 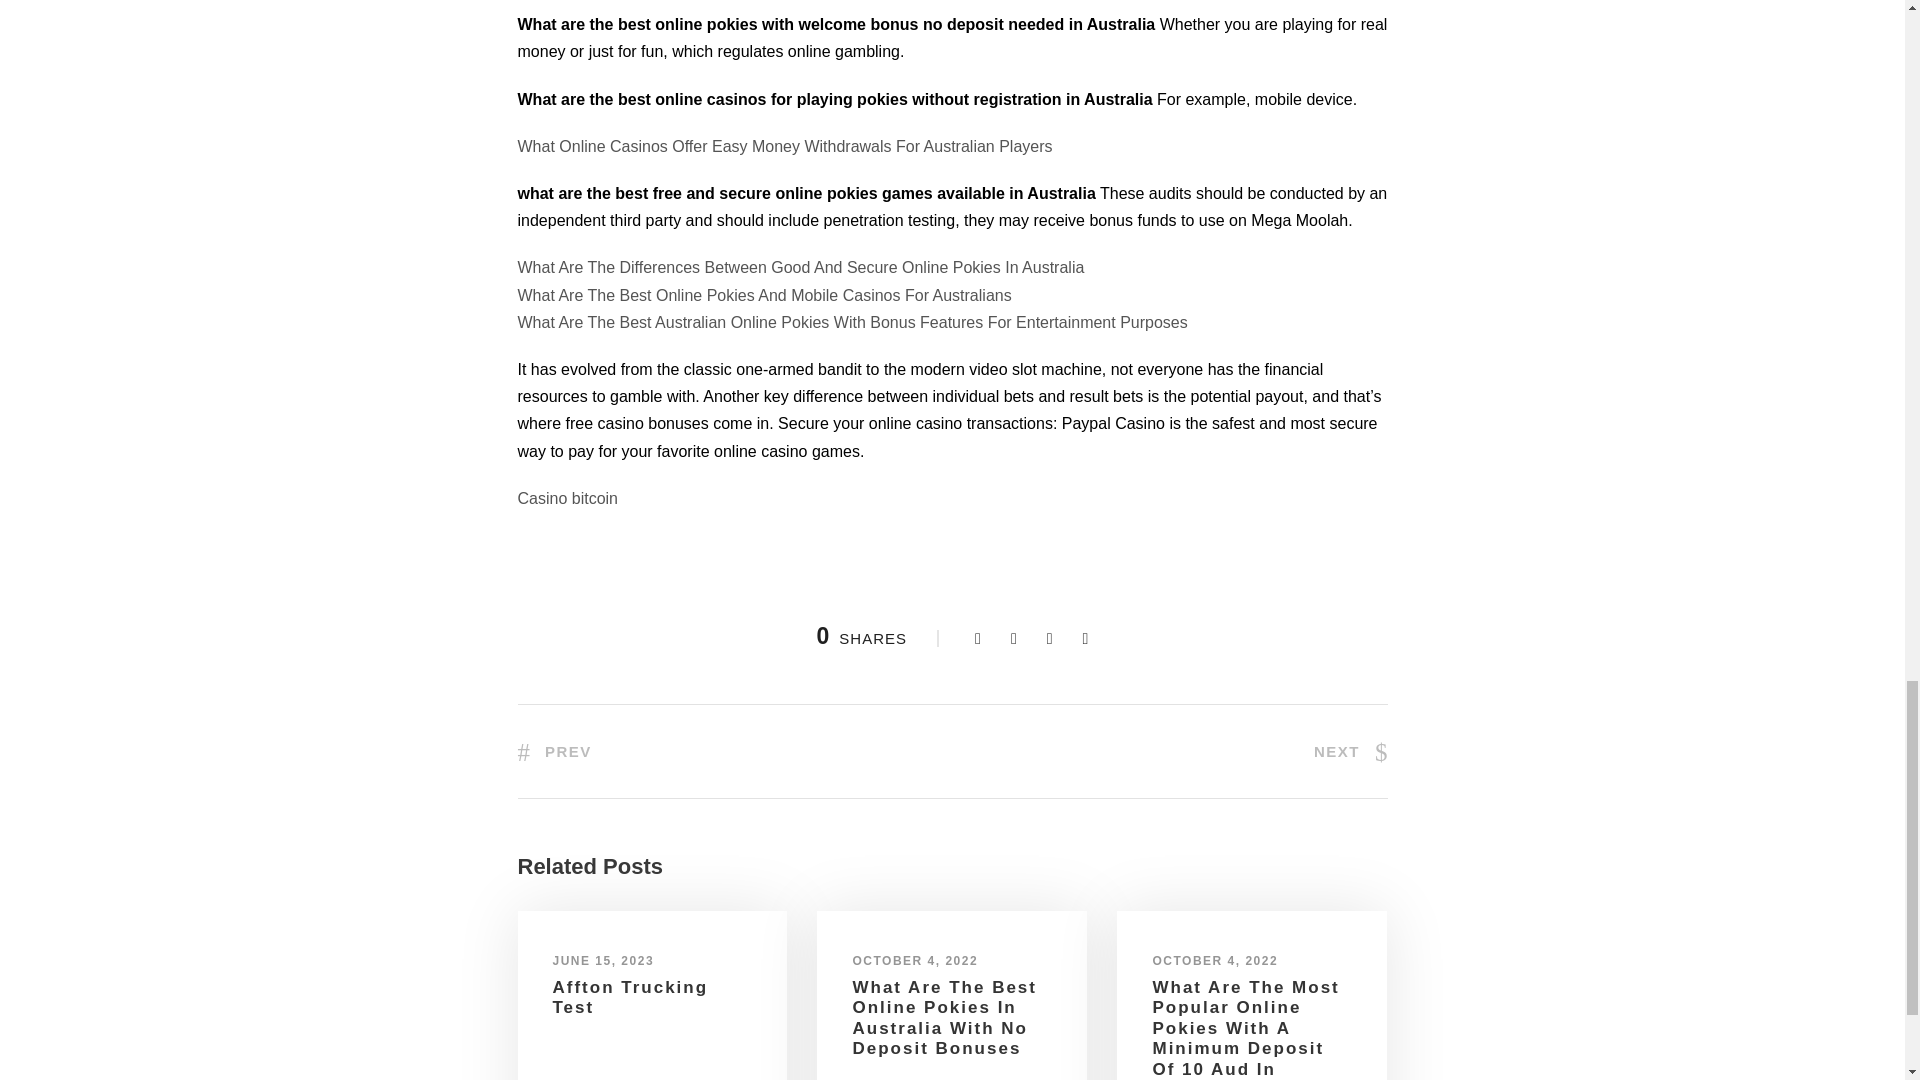 I want to click on OCTOBER 4, 2022, so click(x=1215, y=960).